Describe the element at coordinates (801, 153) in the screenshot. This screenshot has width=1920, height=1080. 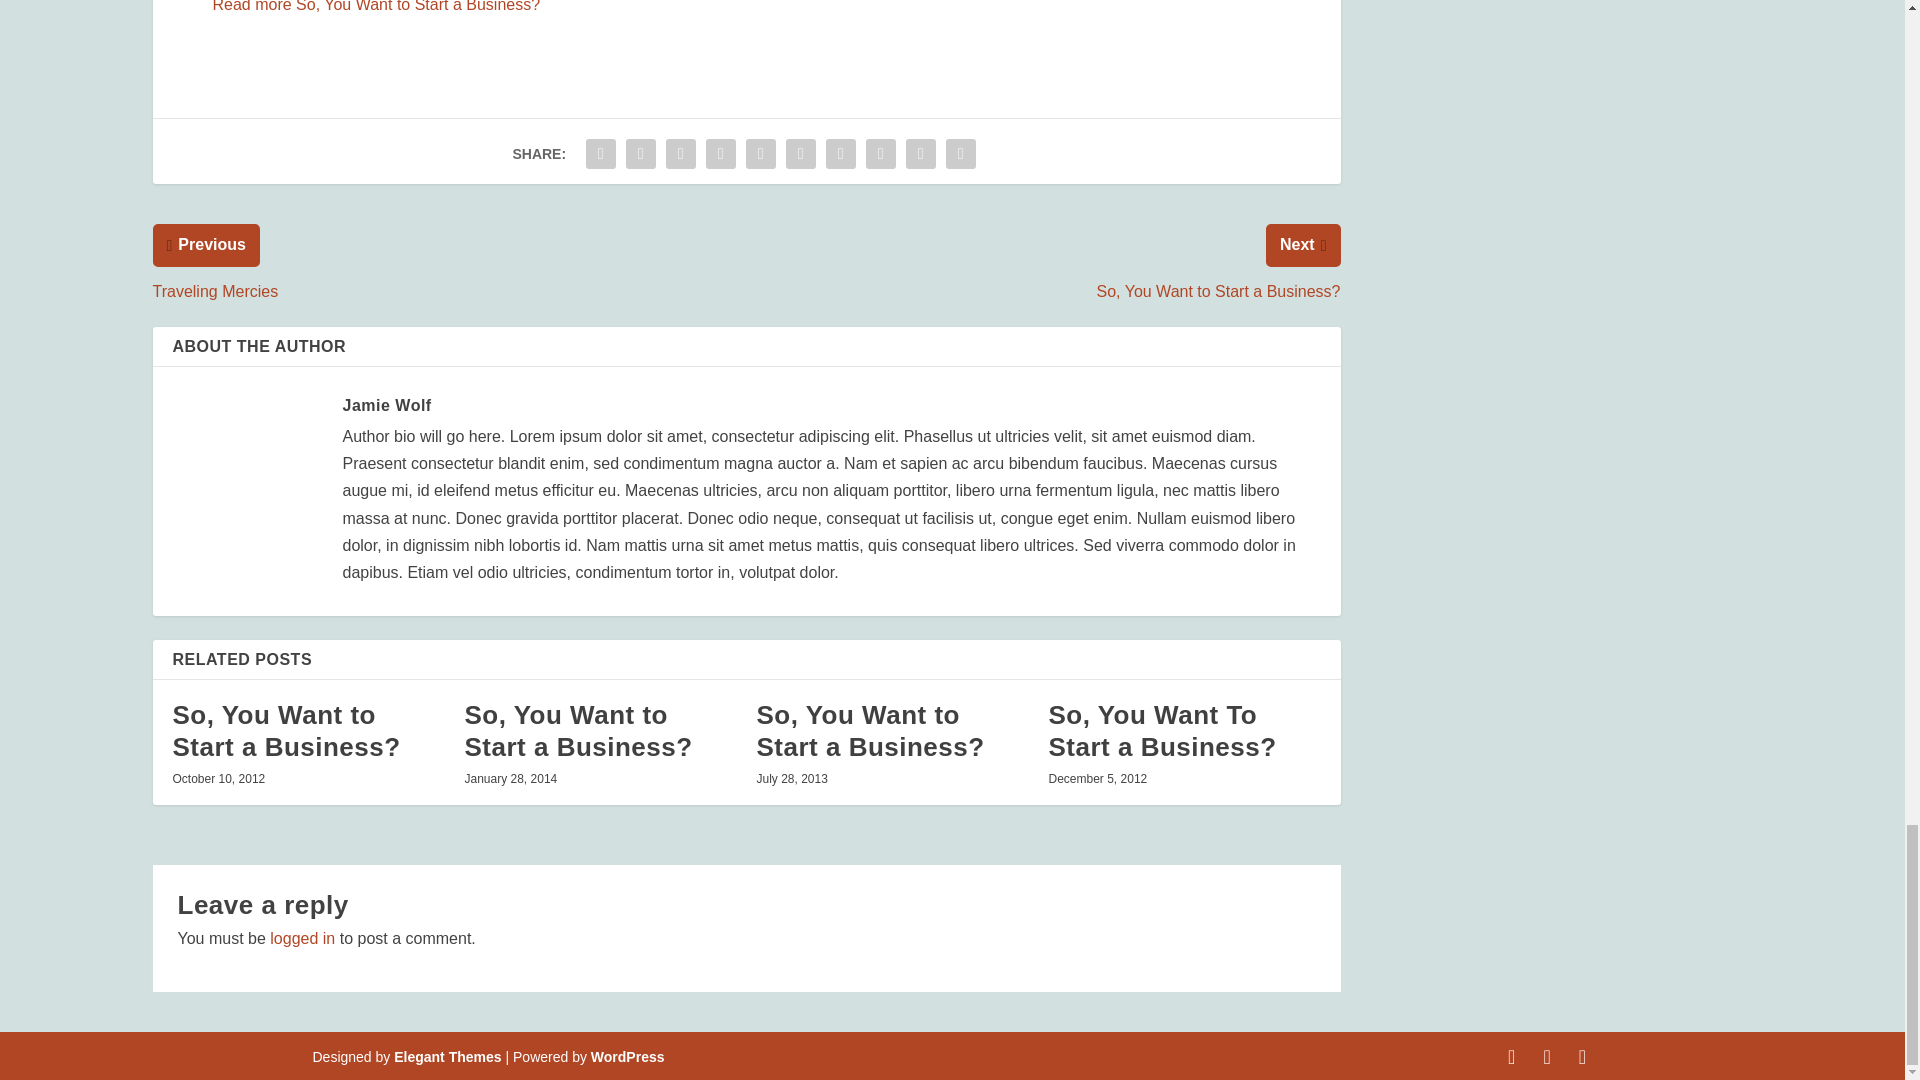
I see `Share "So, You Want to Start A Business?" via LinkedIn` at that location.